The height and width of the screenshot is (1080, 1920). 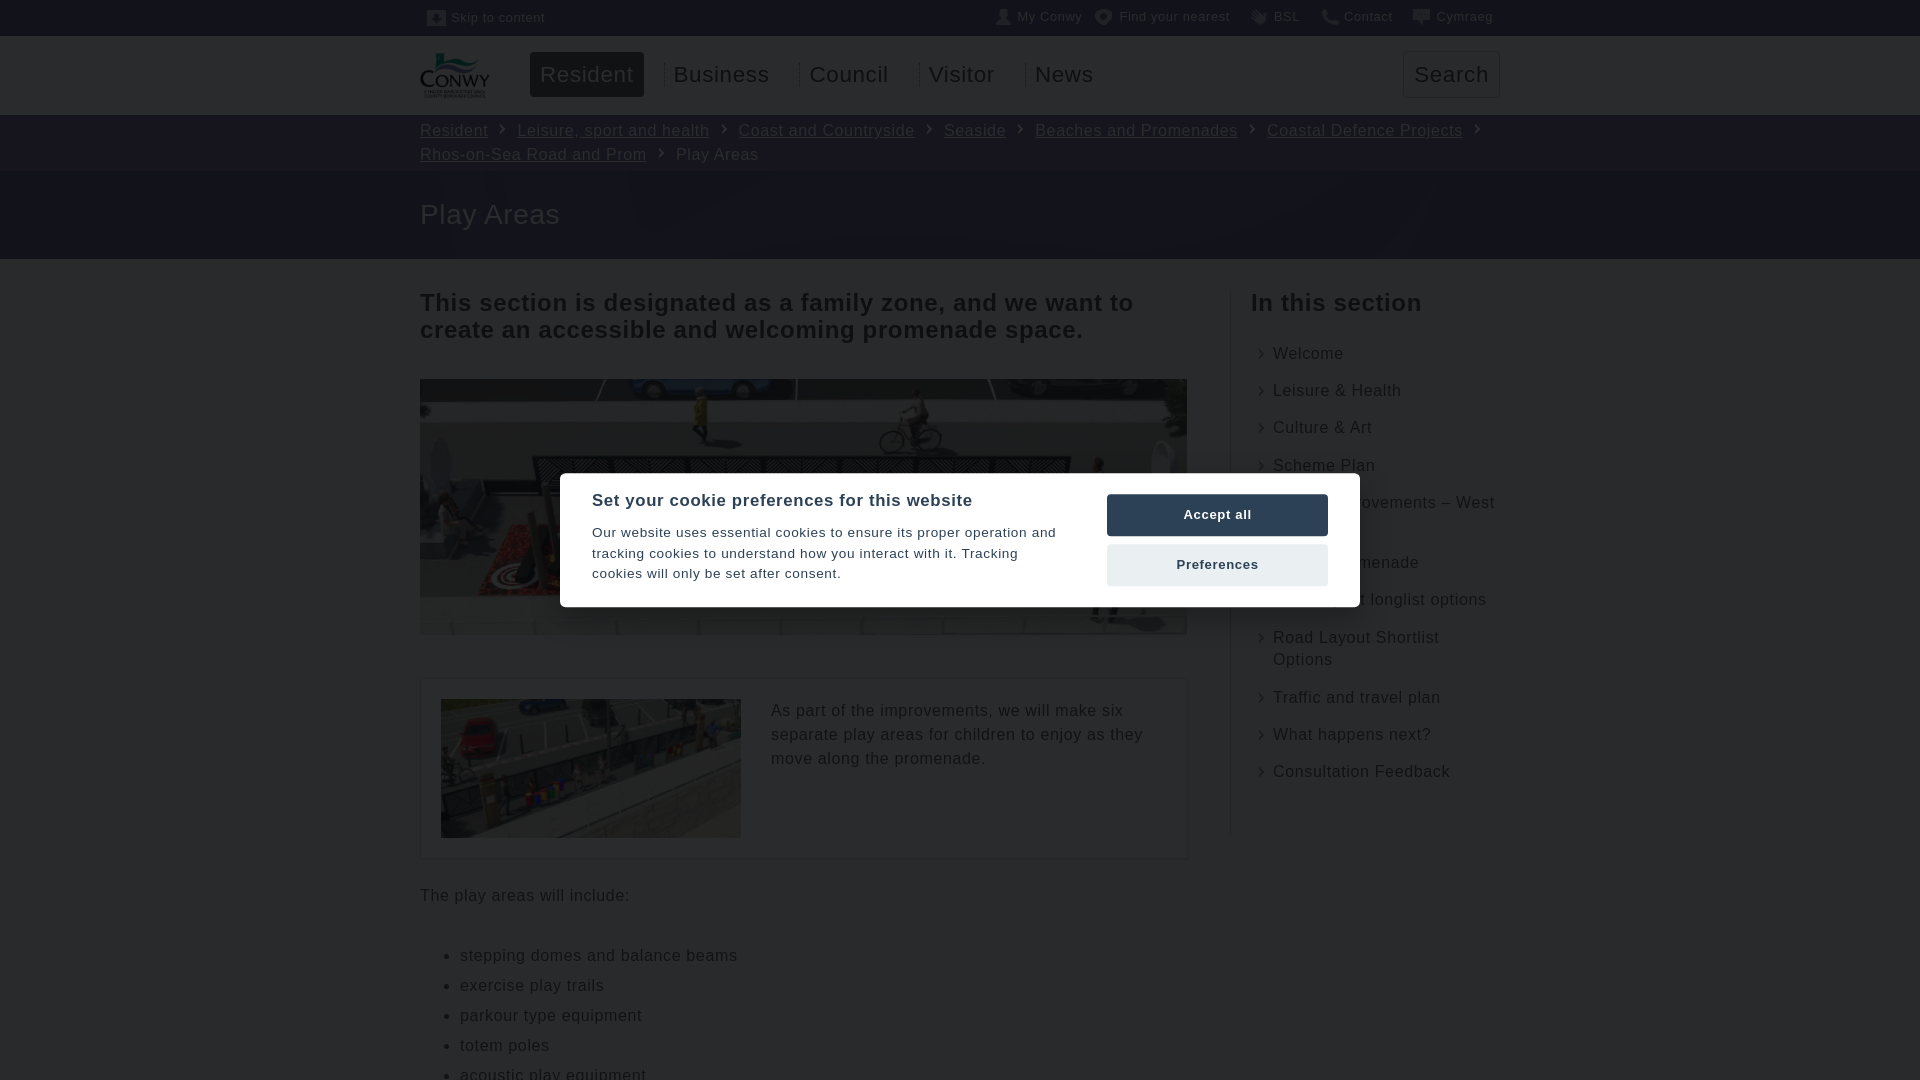 What do you see at coordinates (1375, 562) in the screenshot?
I see `Cayley Promenade` at bounding box center [1375, 562].